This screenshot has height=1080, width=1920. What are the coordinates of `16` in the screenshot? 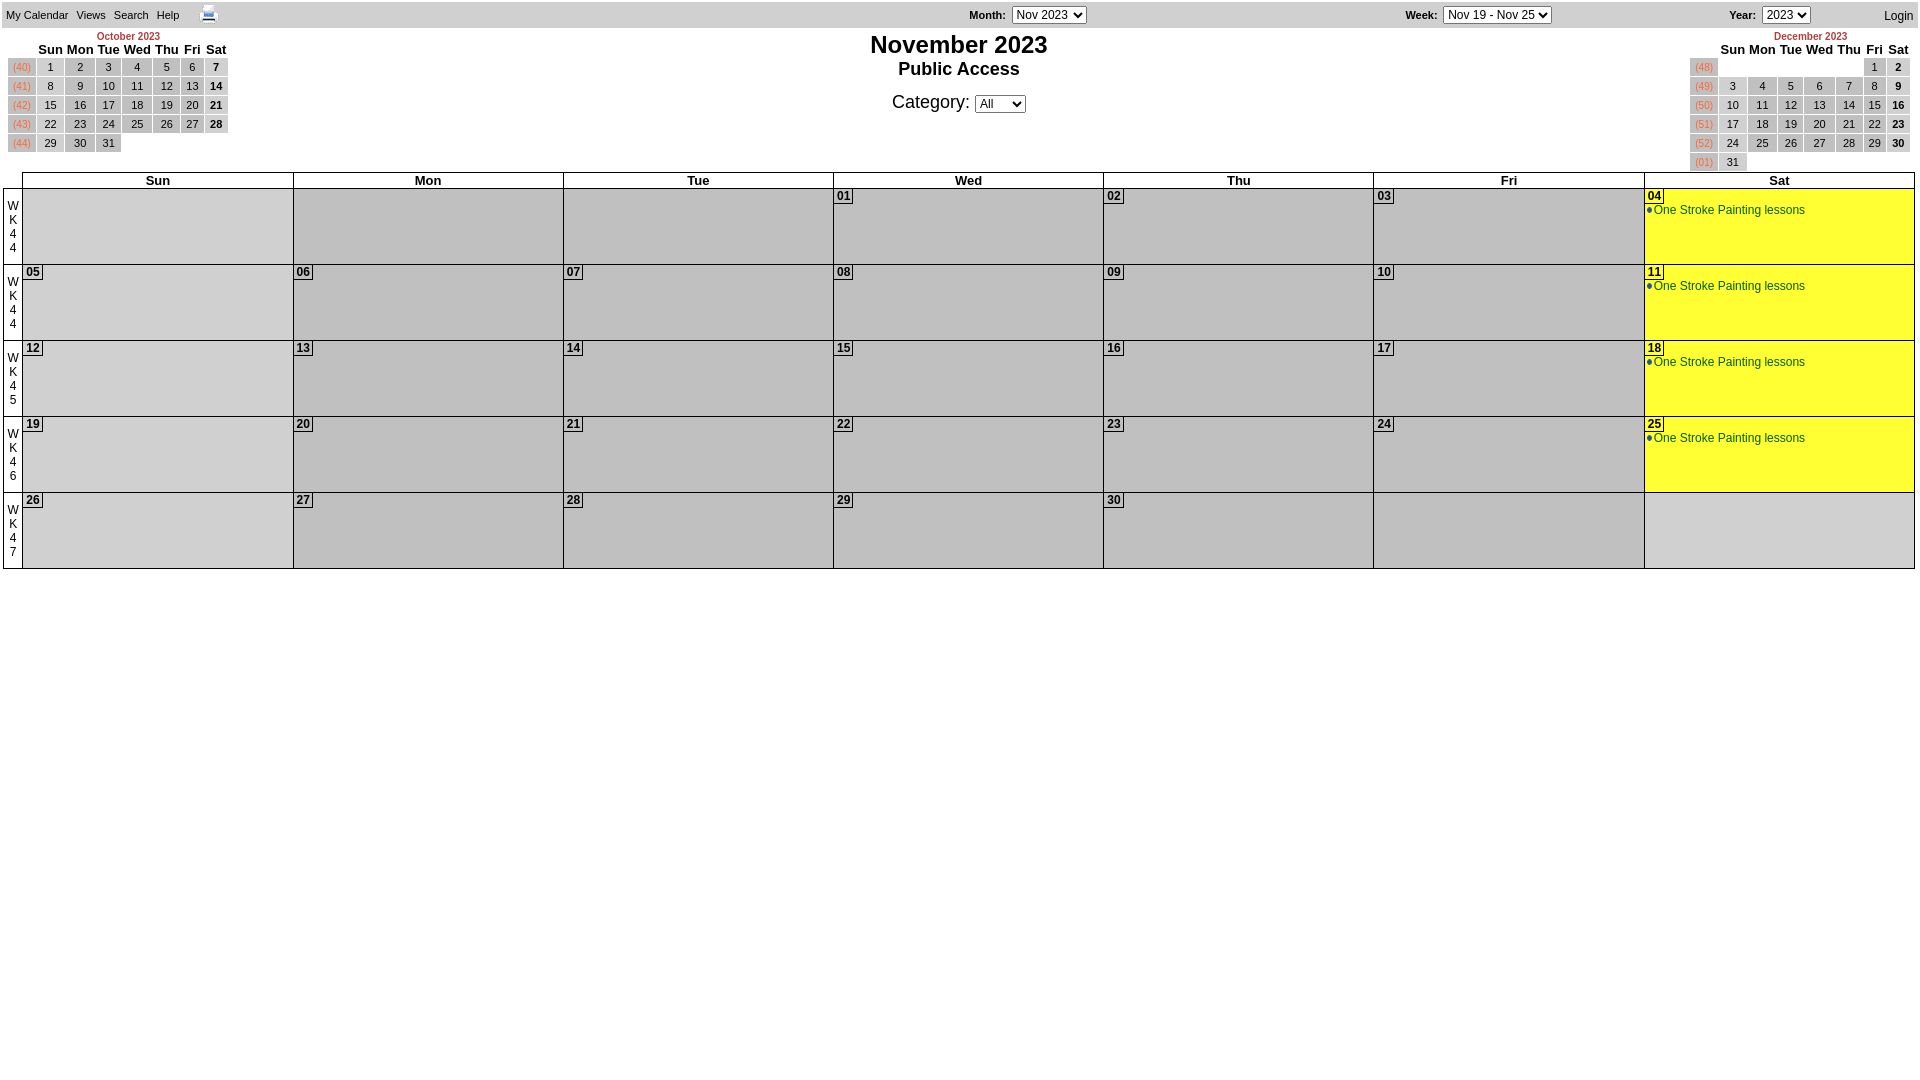 It's located at (1898, 105).